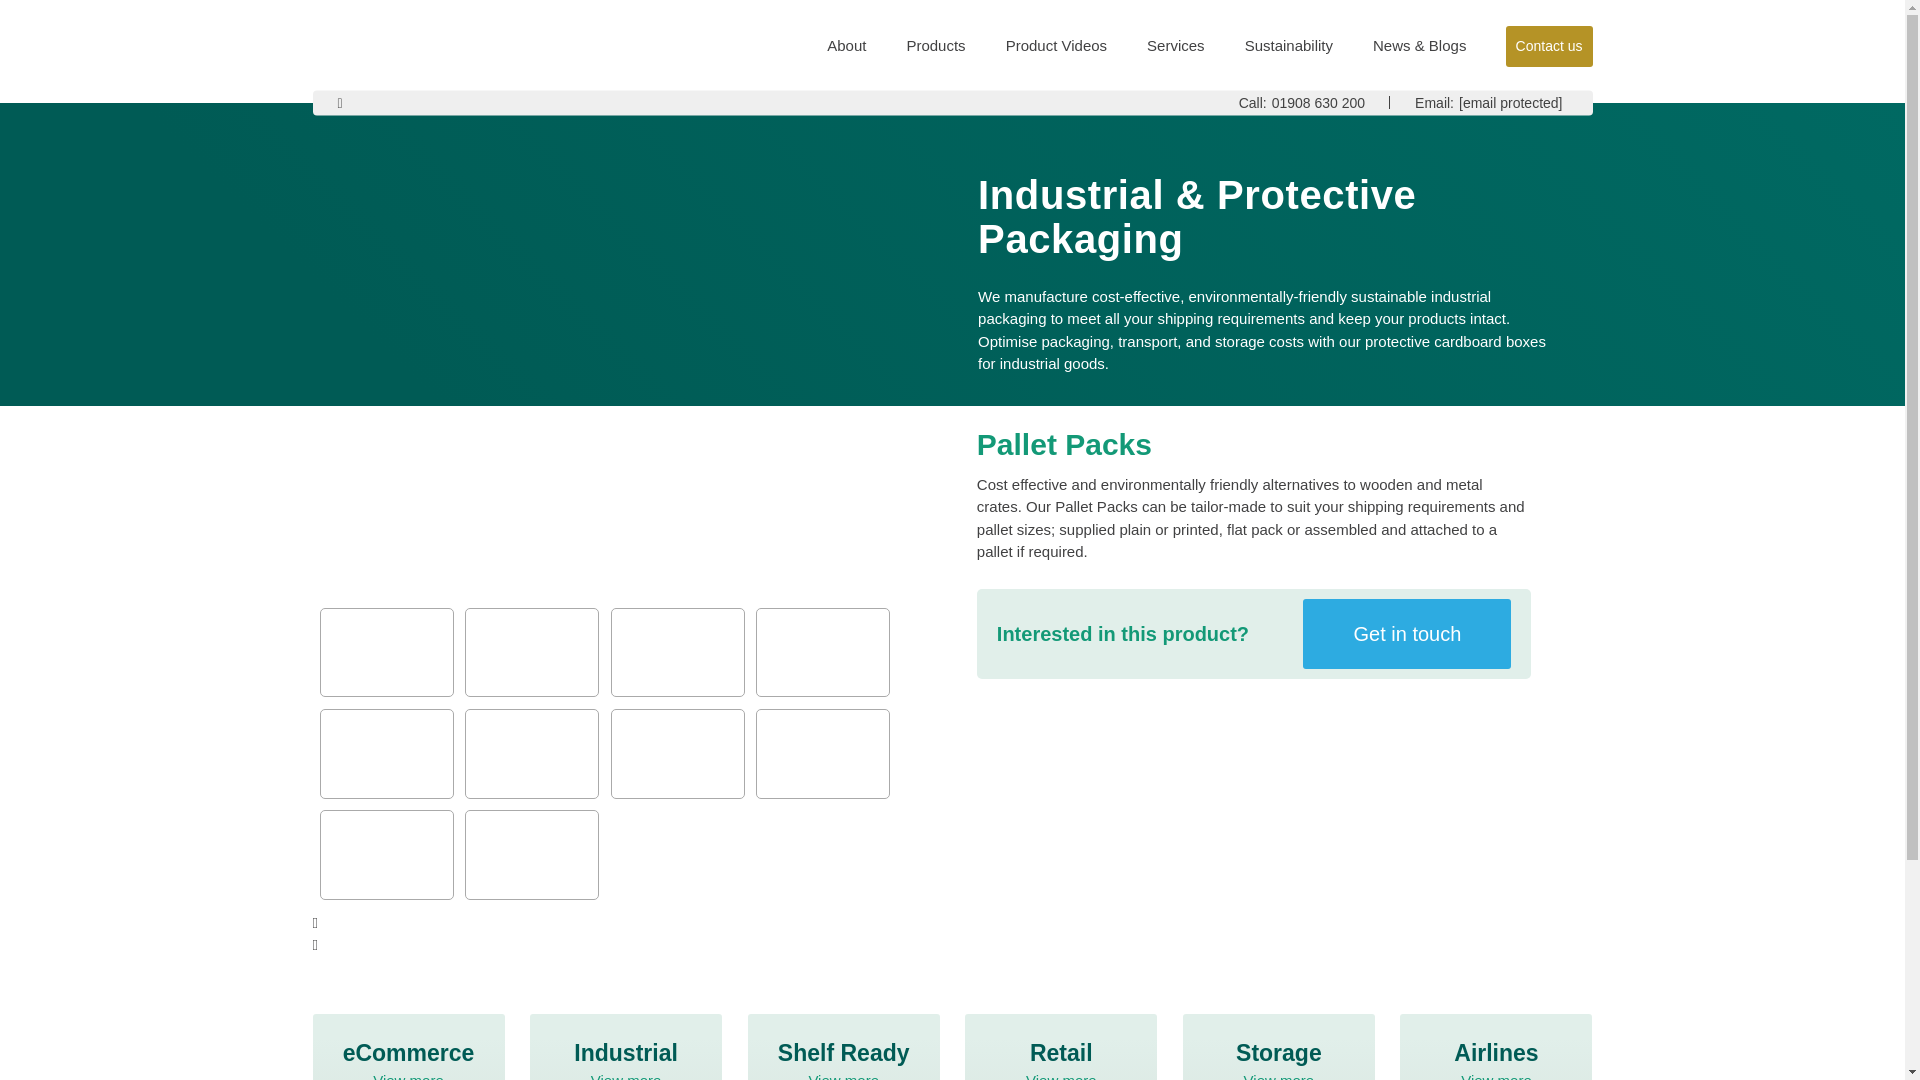 Image resolution: width=1920 pixels, height=1080 pixels. I want to click on 01908 630 200, so click(1061, 1047).